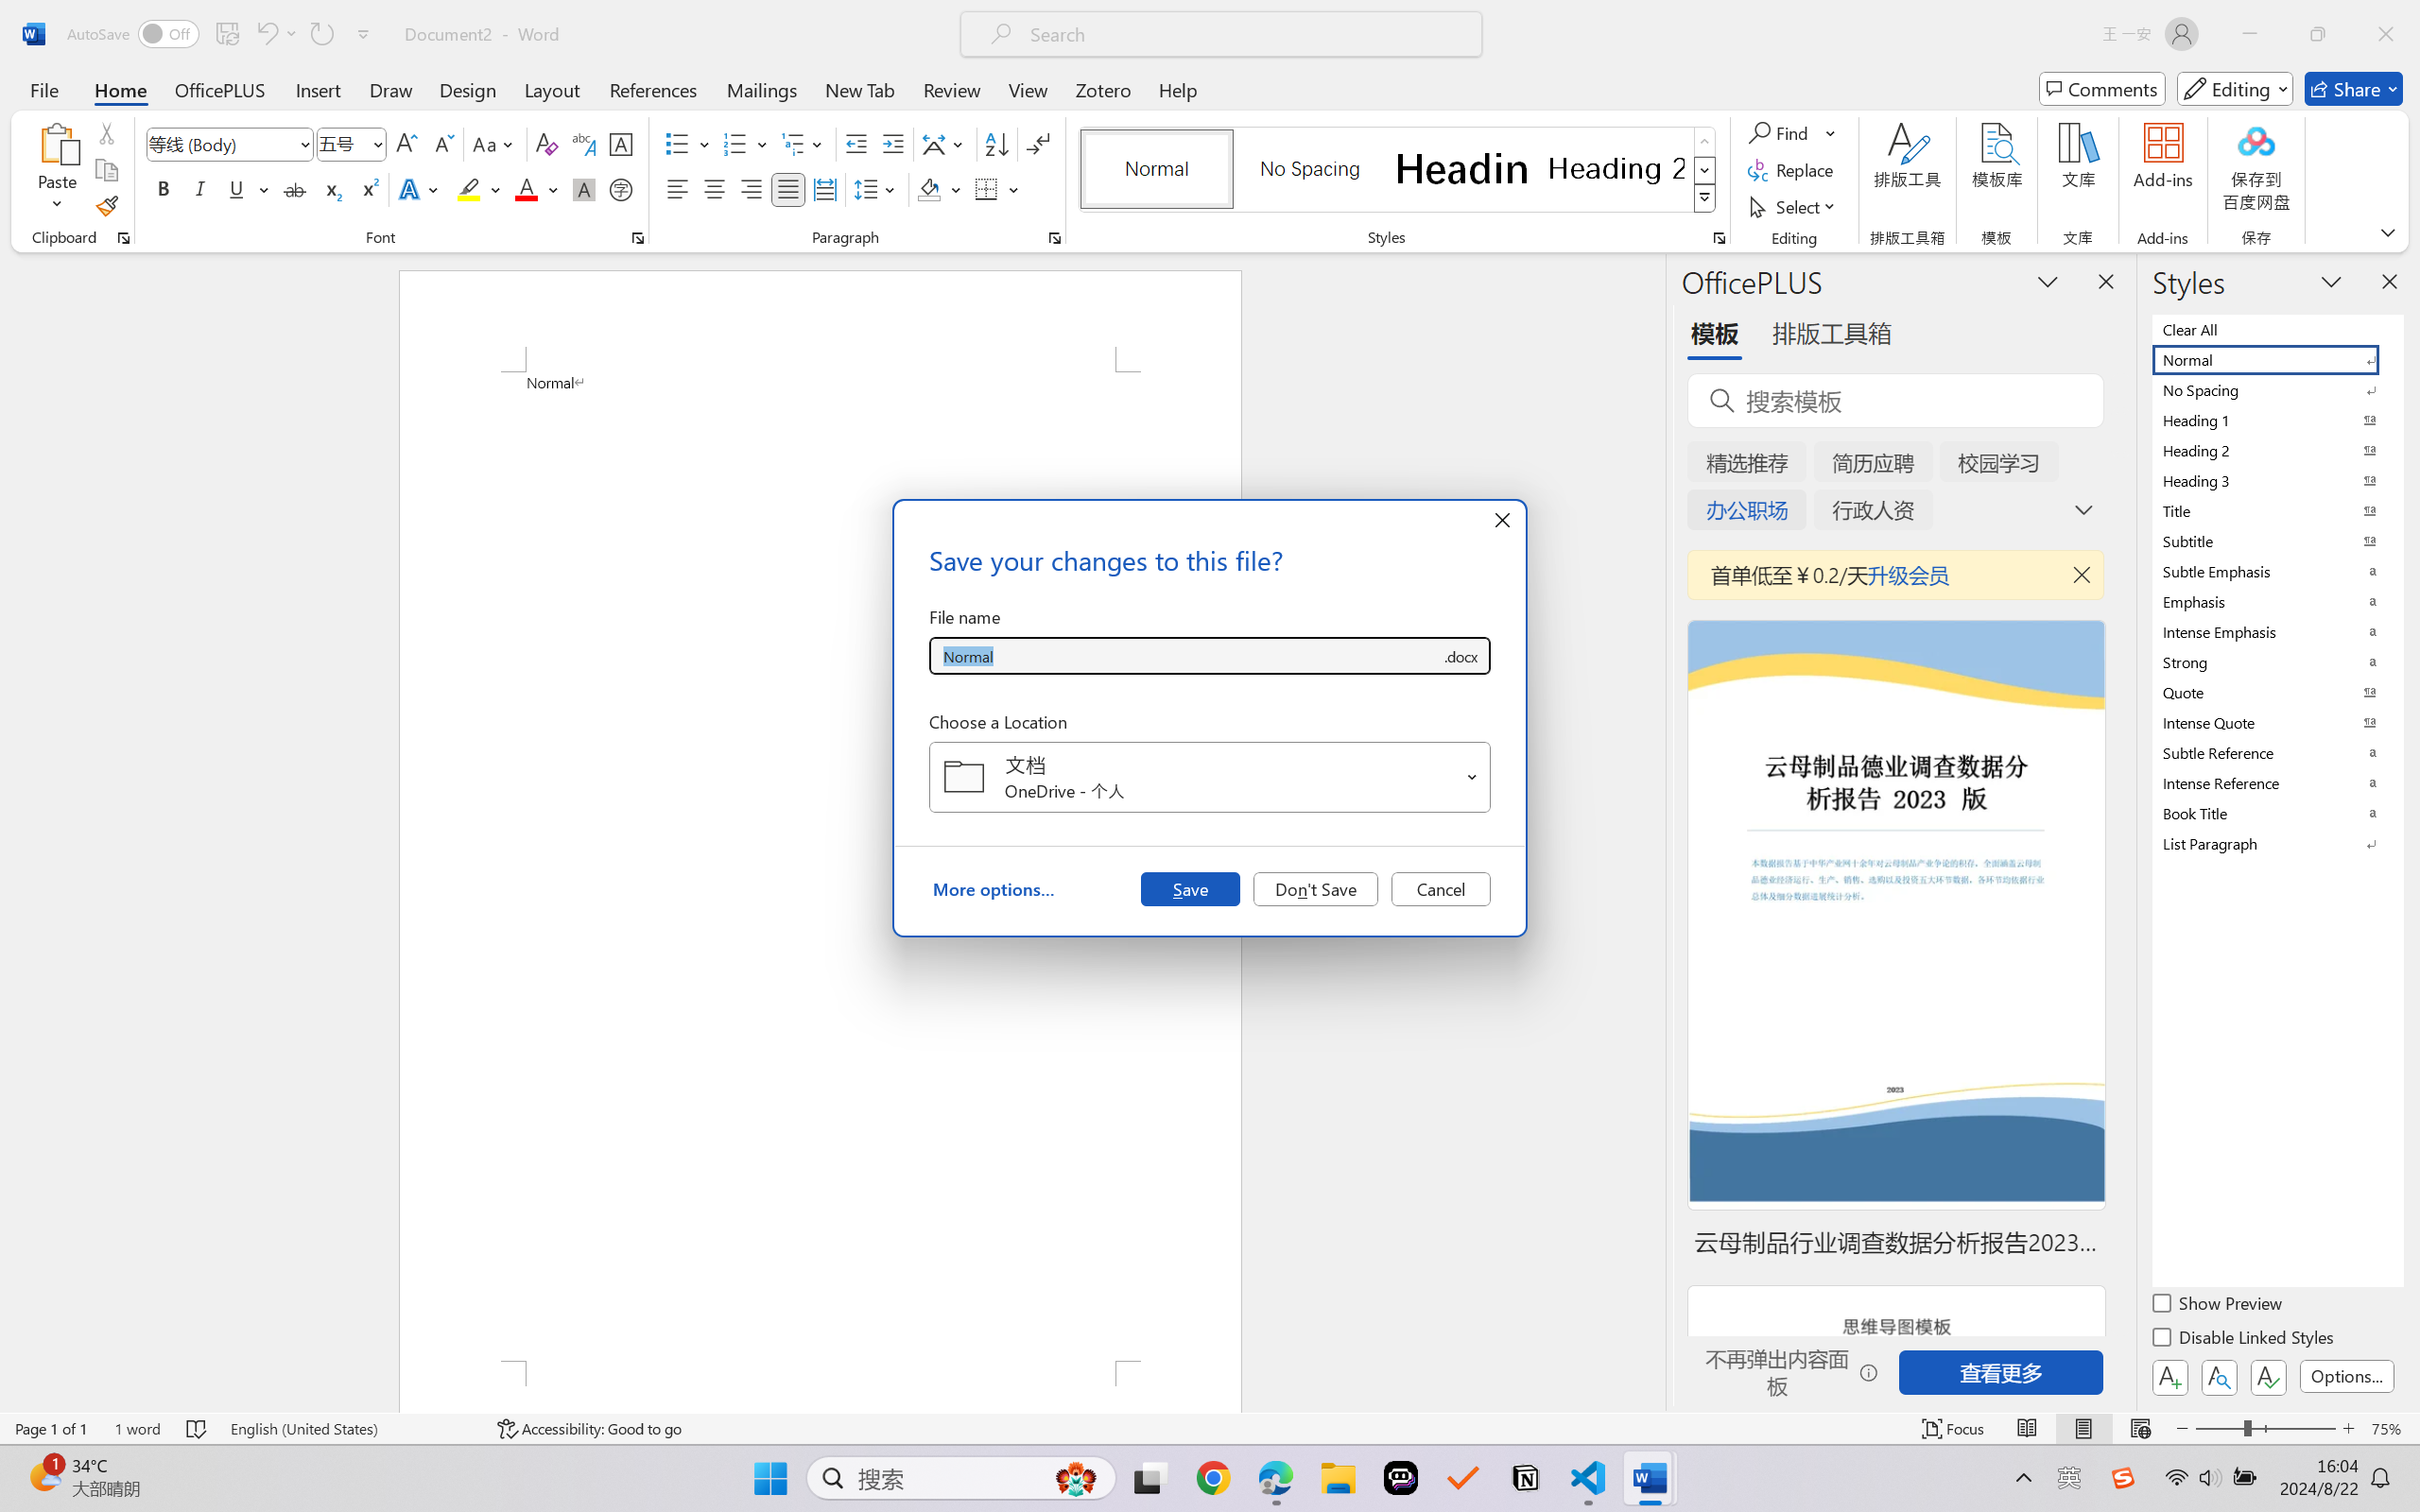 Image resolution: width=2420 pixels, height=1512 pixels. I want to click on Subtitle, so click(2276, 541).